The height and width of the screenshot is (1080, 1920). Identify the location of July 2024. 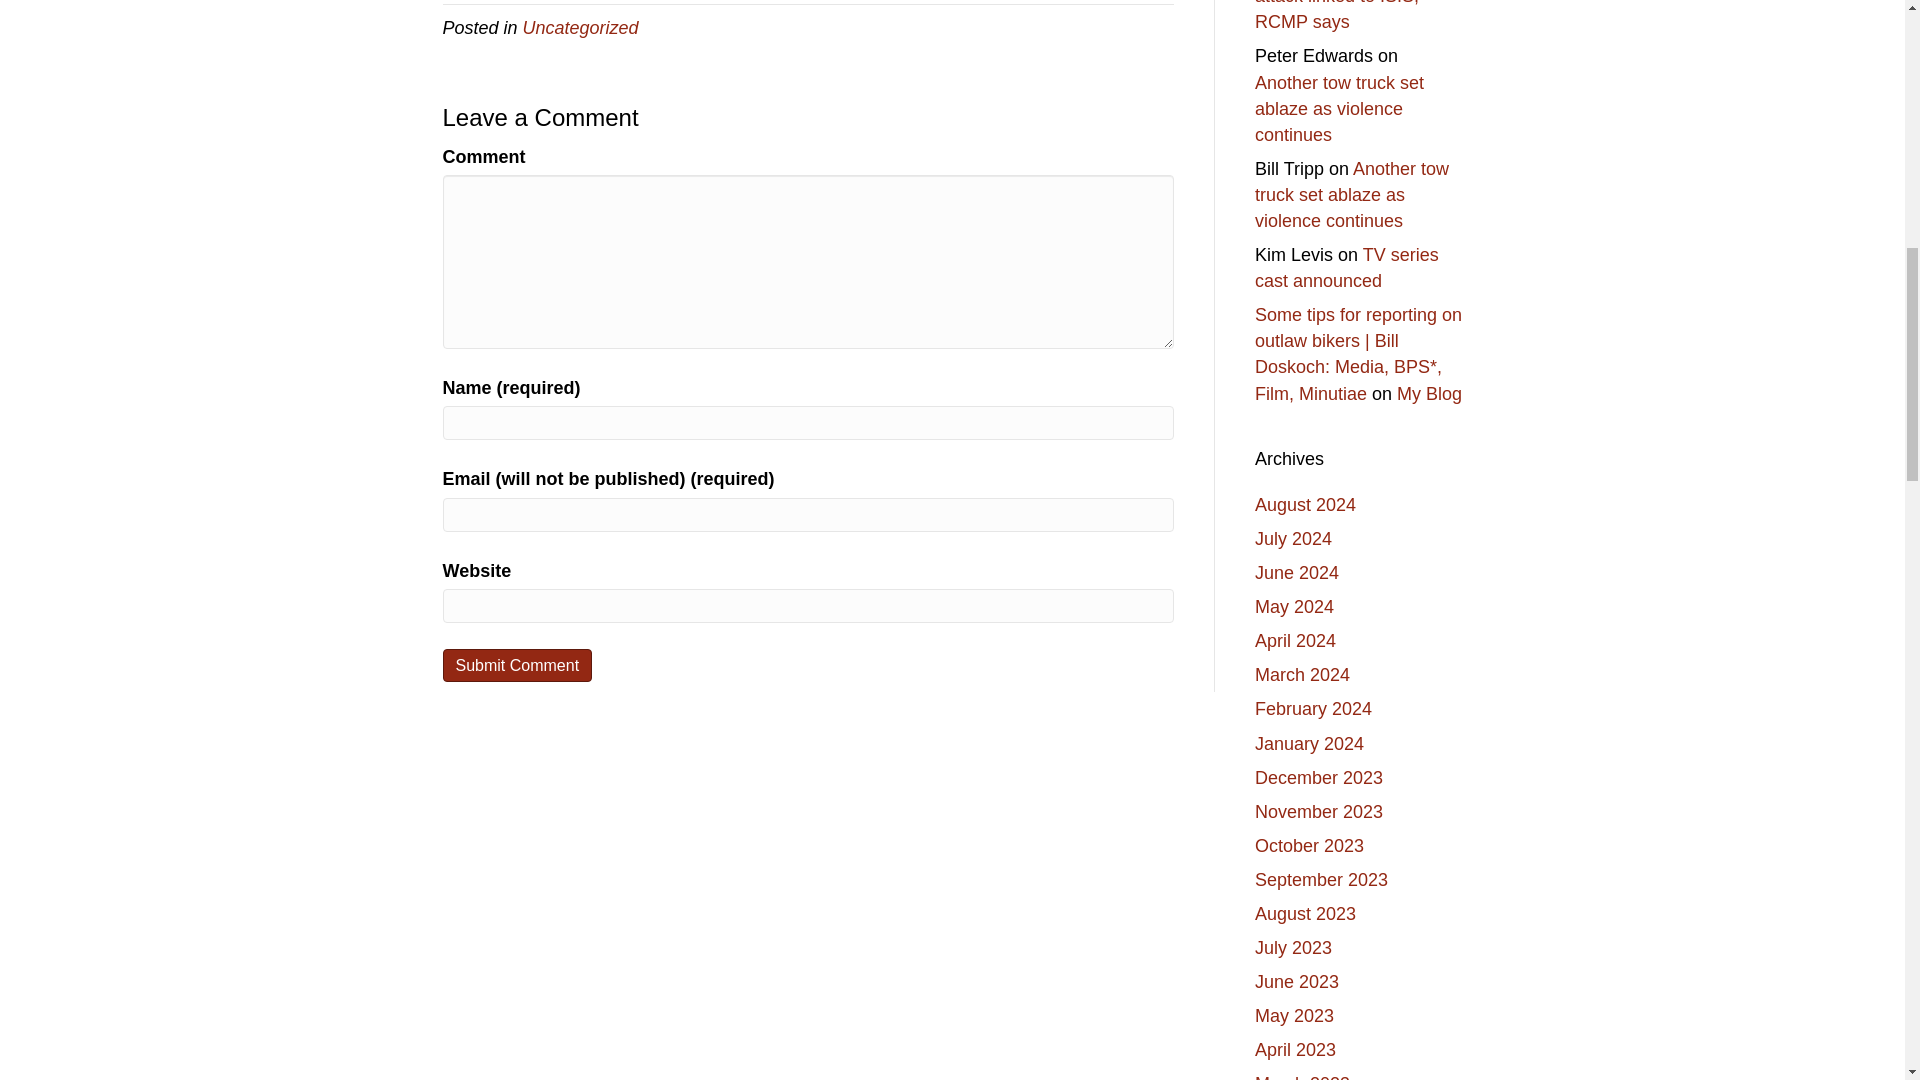
(1294, 538).